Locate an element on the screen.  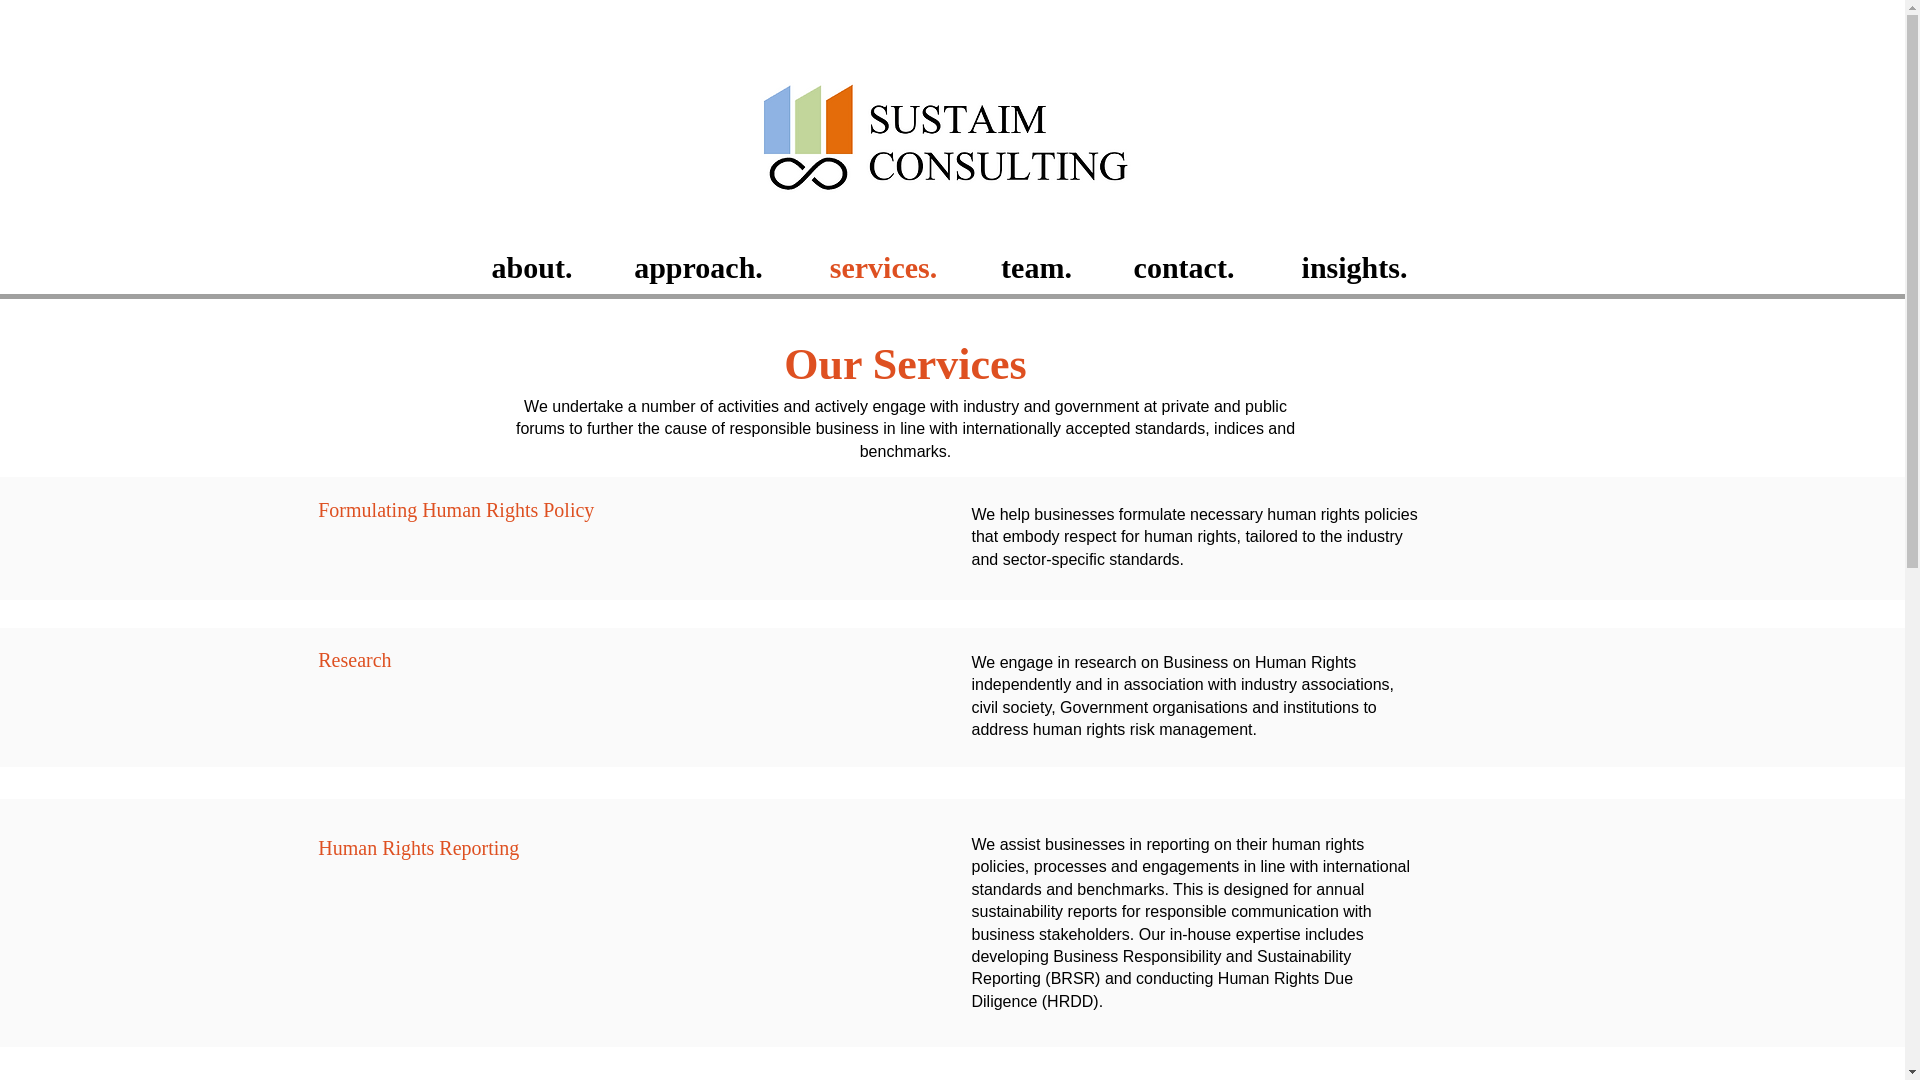
services. is located at coordinates (884, 266).